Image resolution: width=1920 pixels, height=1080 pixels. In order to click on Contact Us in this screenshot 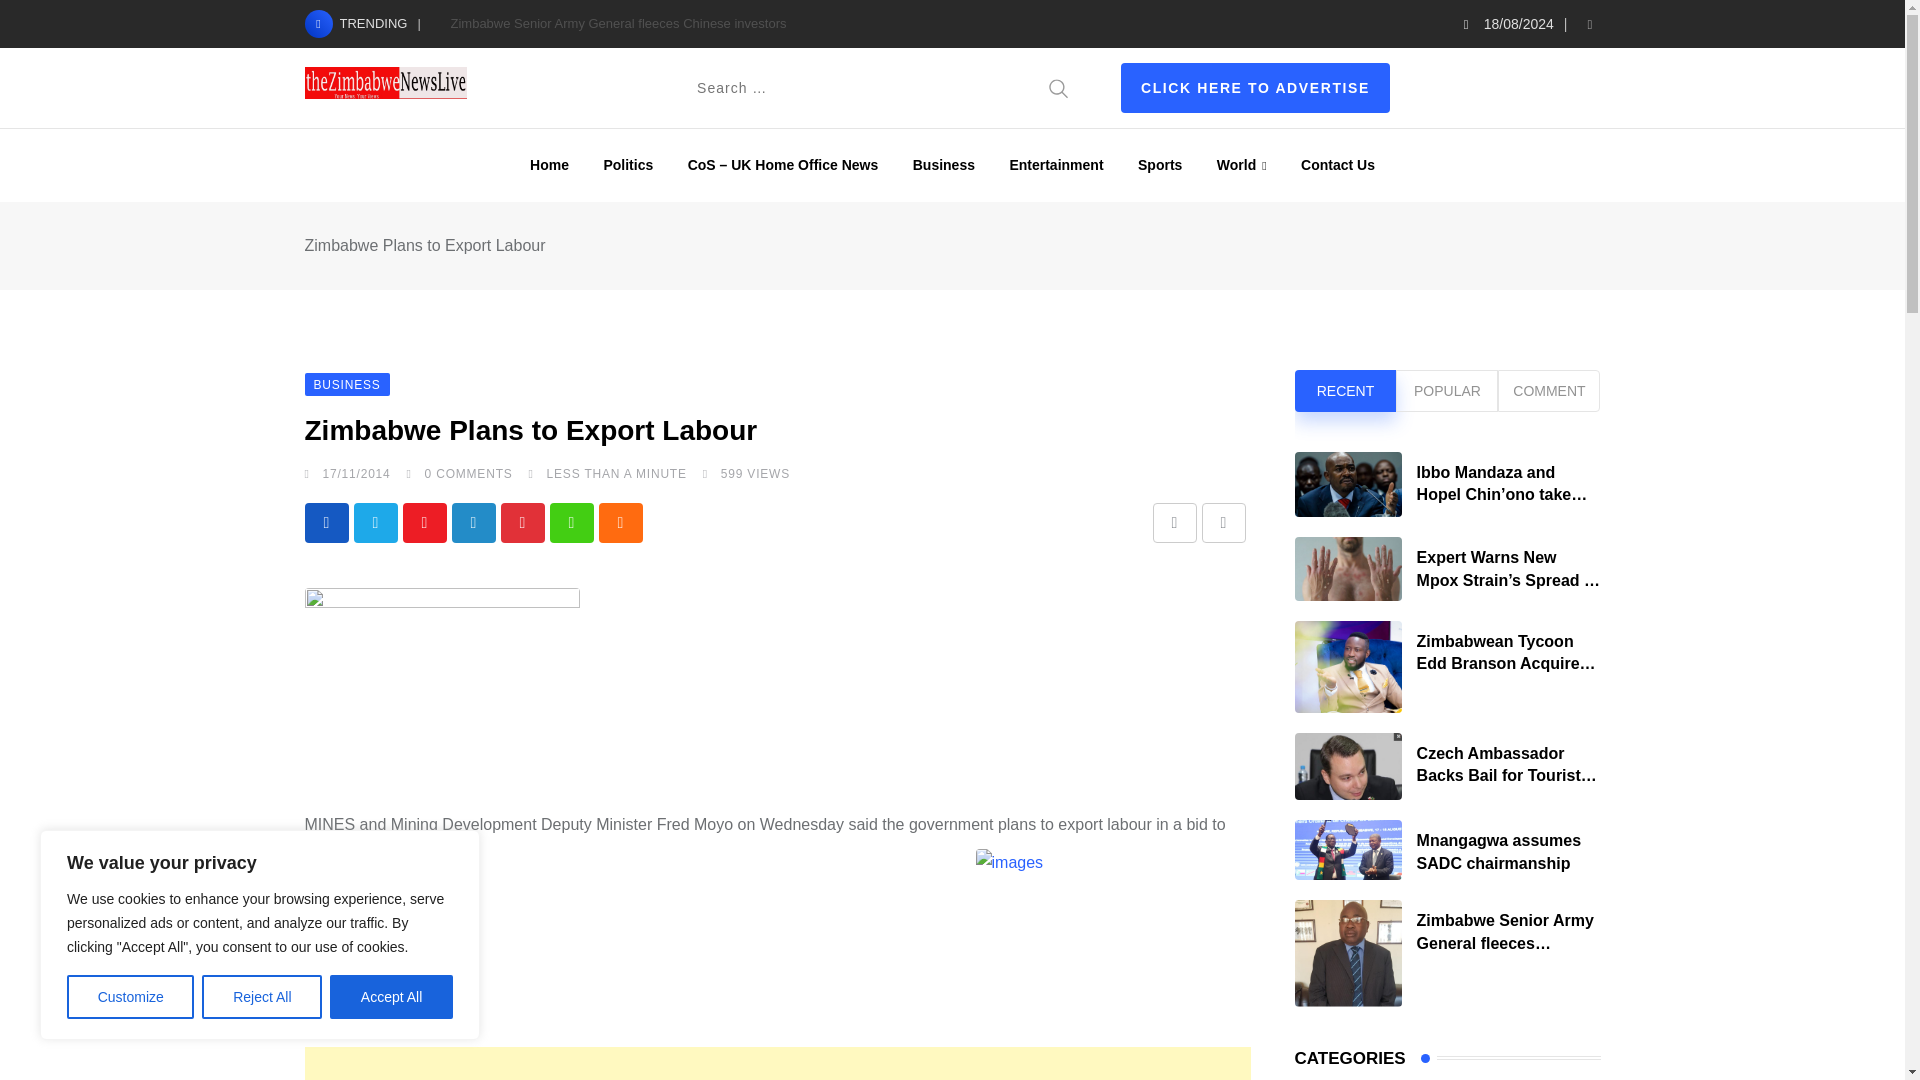, I will do `click(1338, 164)`.